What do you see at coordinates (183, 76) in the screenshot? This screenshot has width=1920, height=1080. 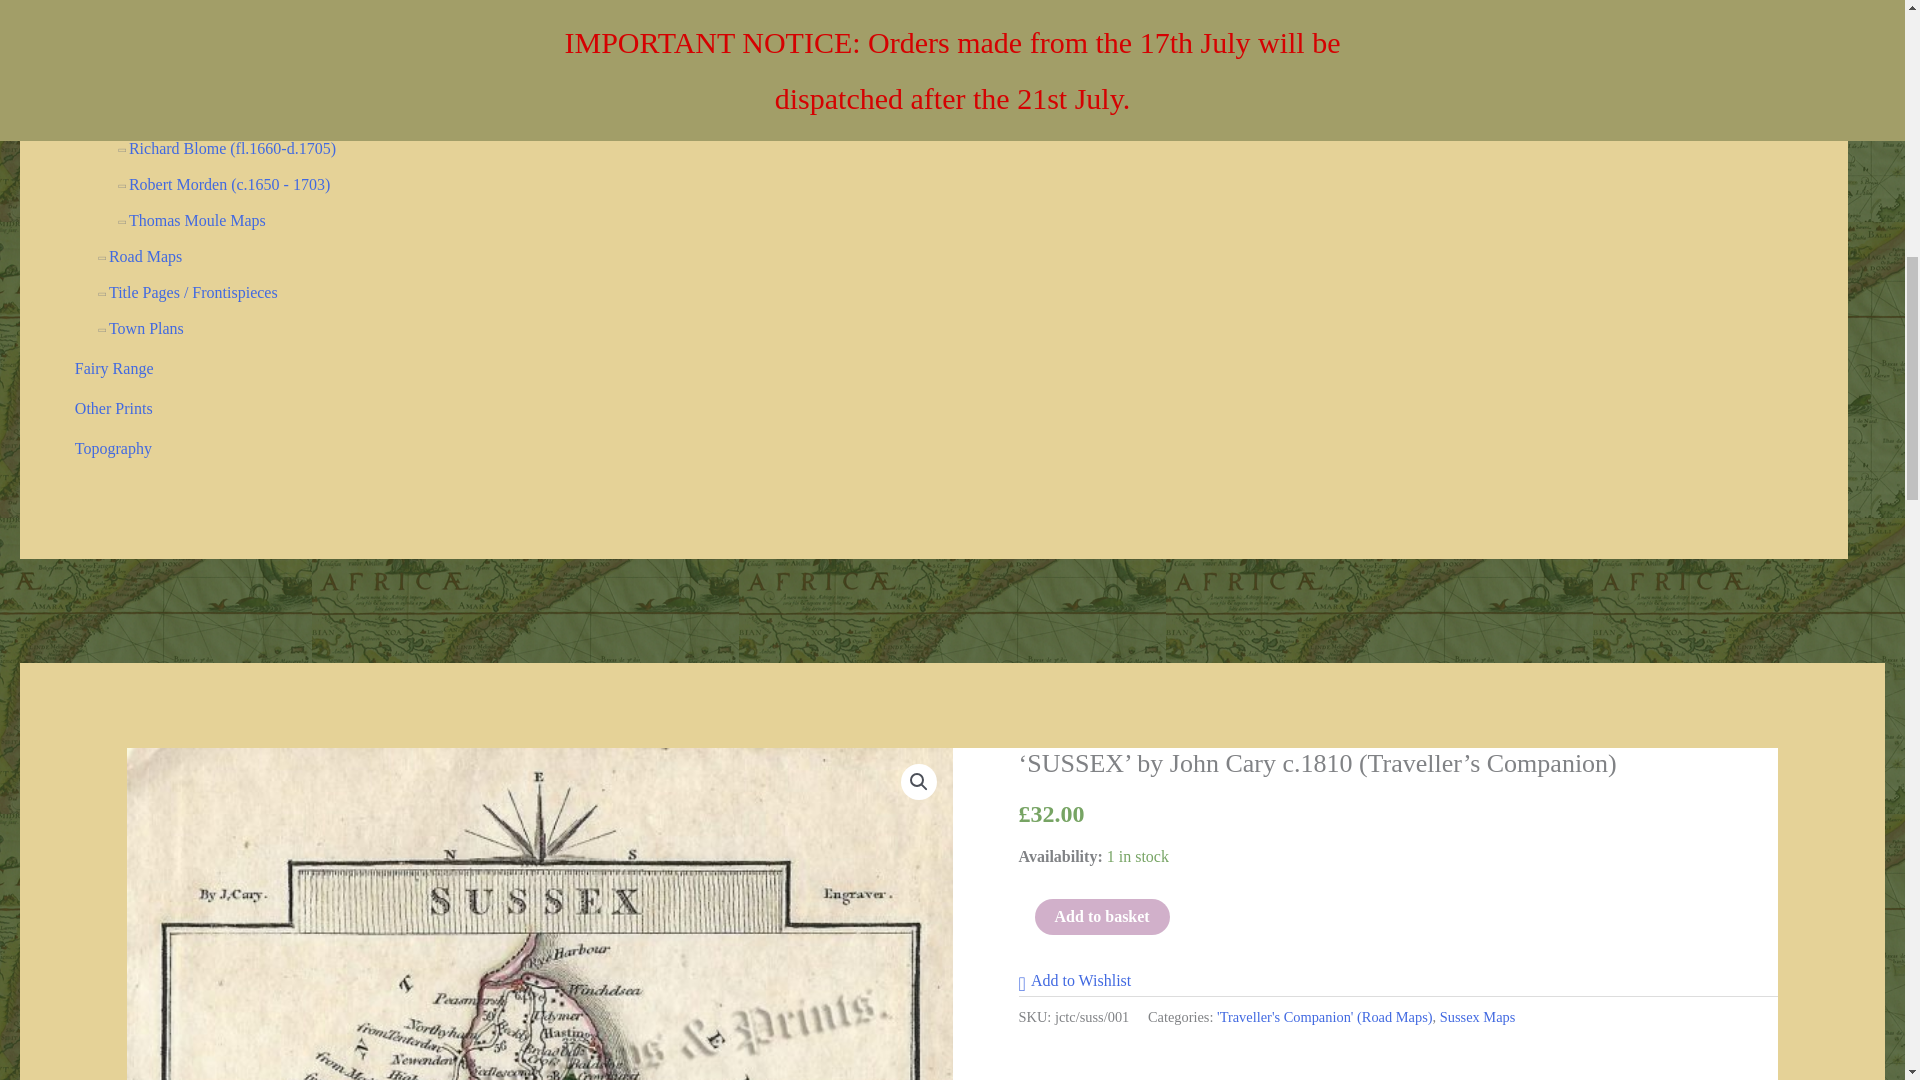 I see `John Tallis Maps` at bounding box center [183, 76].